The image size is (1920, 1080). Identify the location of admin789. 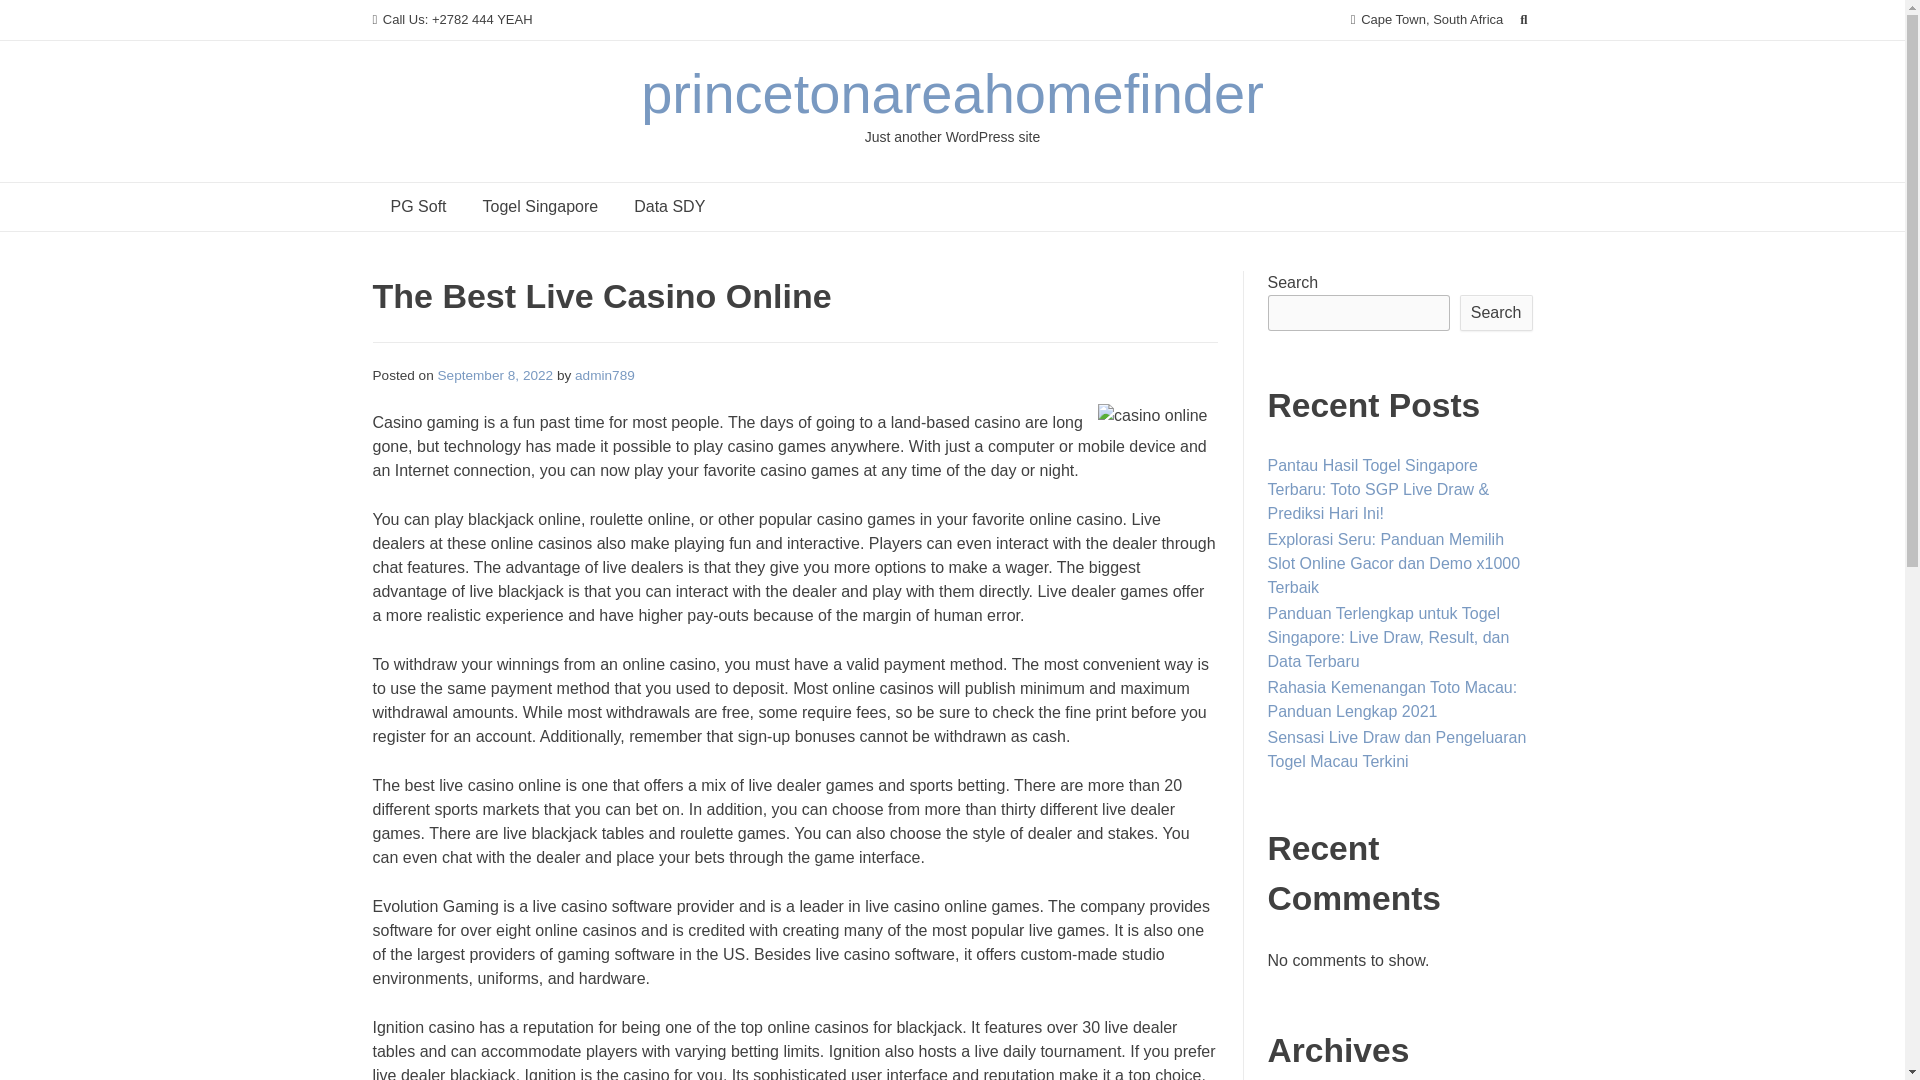
(604, 376).